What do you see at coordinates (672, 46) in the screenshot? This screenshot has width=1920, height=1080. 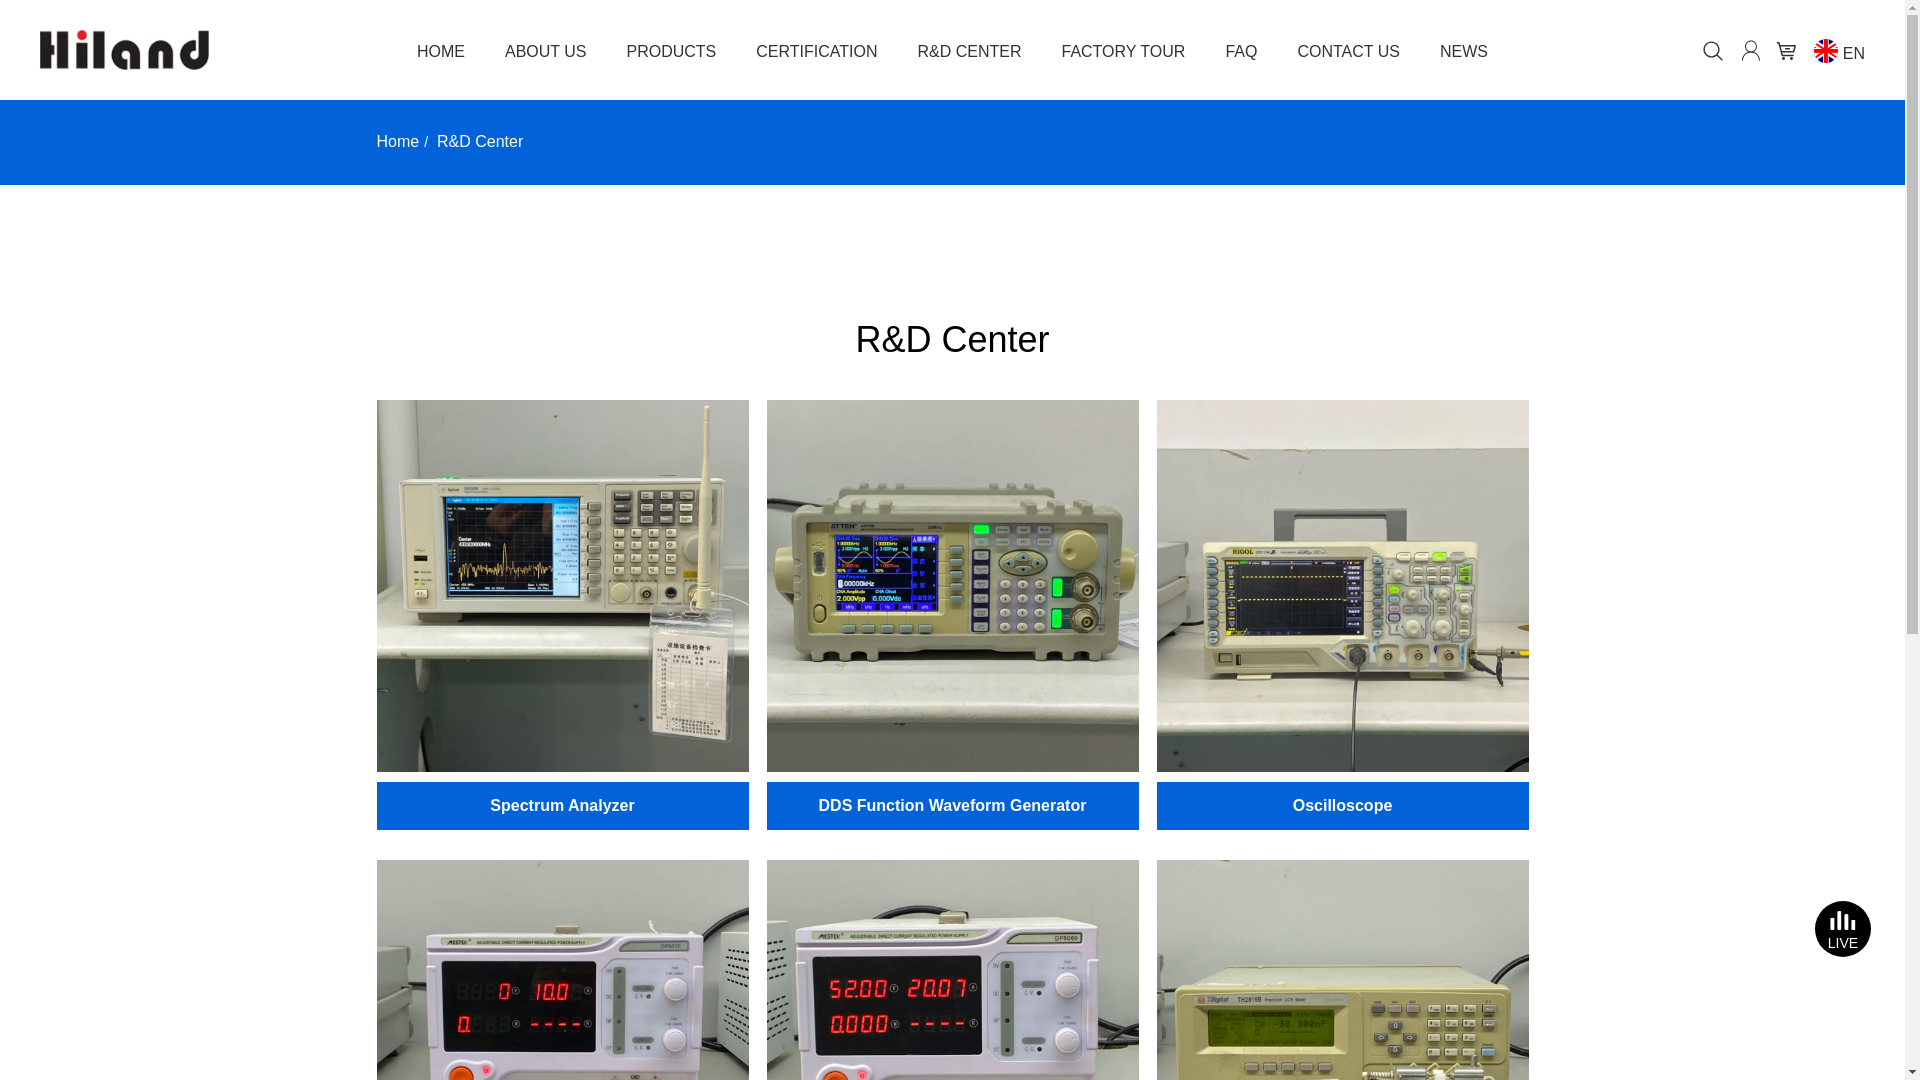 I see `PRODUCTS` at bounding box center [672, 46].